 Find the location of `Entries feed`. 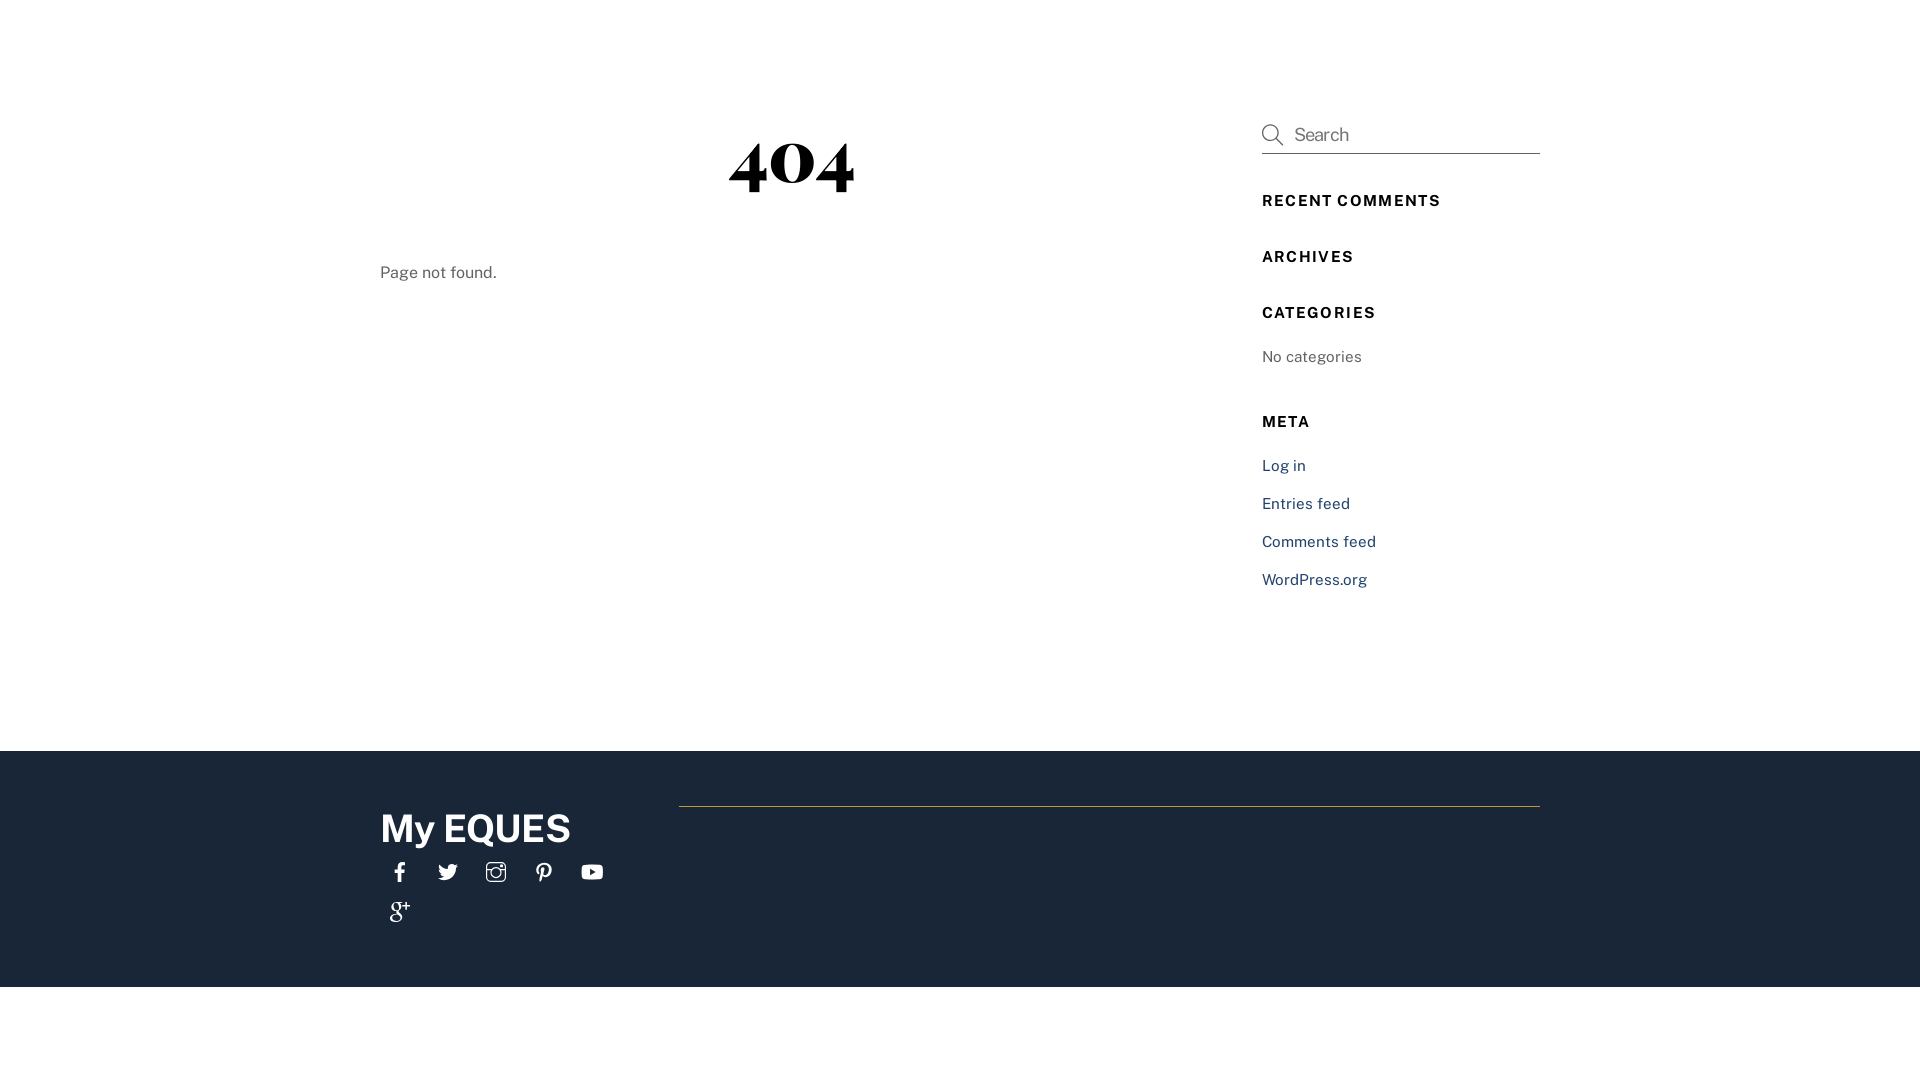

Entries feed is located at coordinates (1306, 504).